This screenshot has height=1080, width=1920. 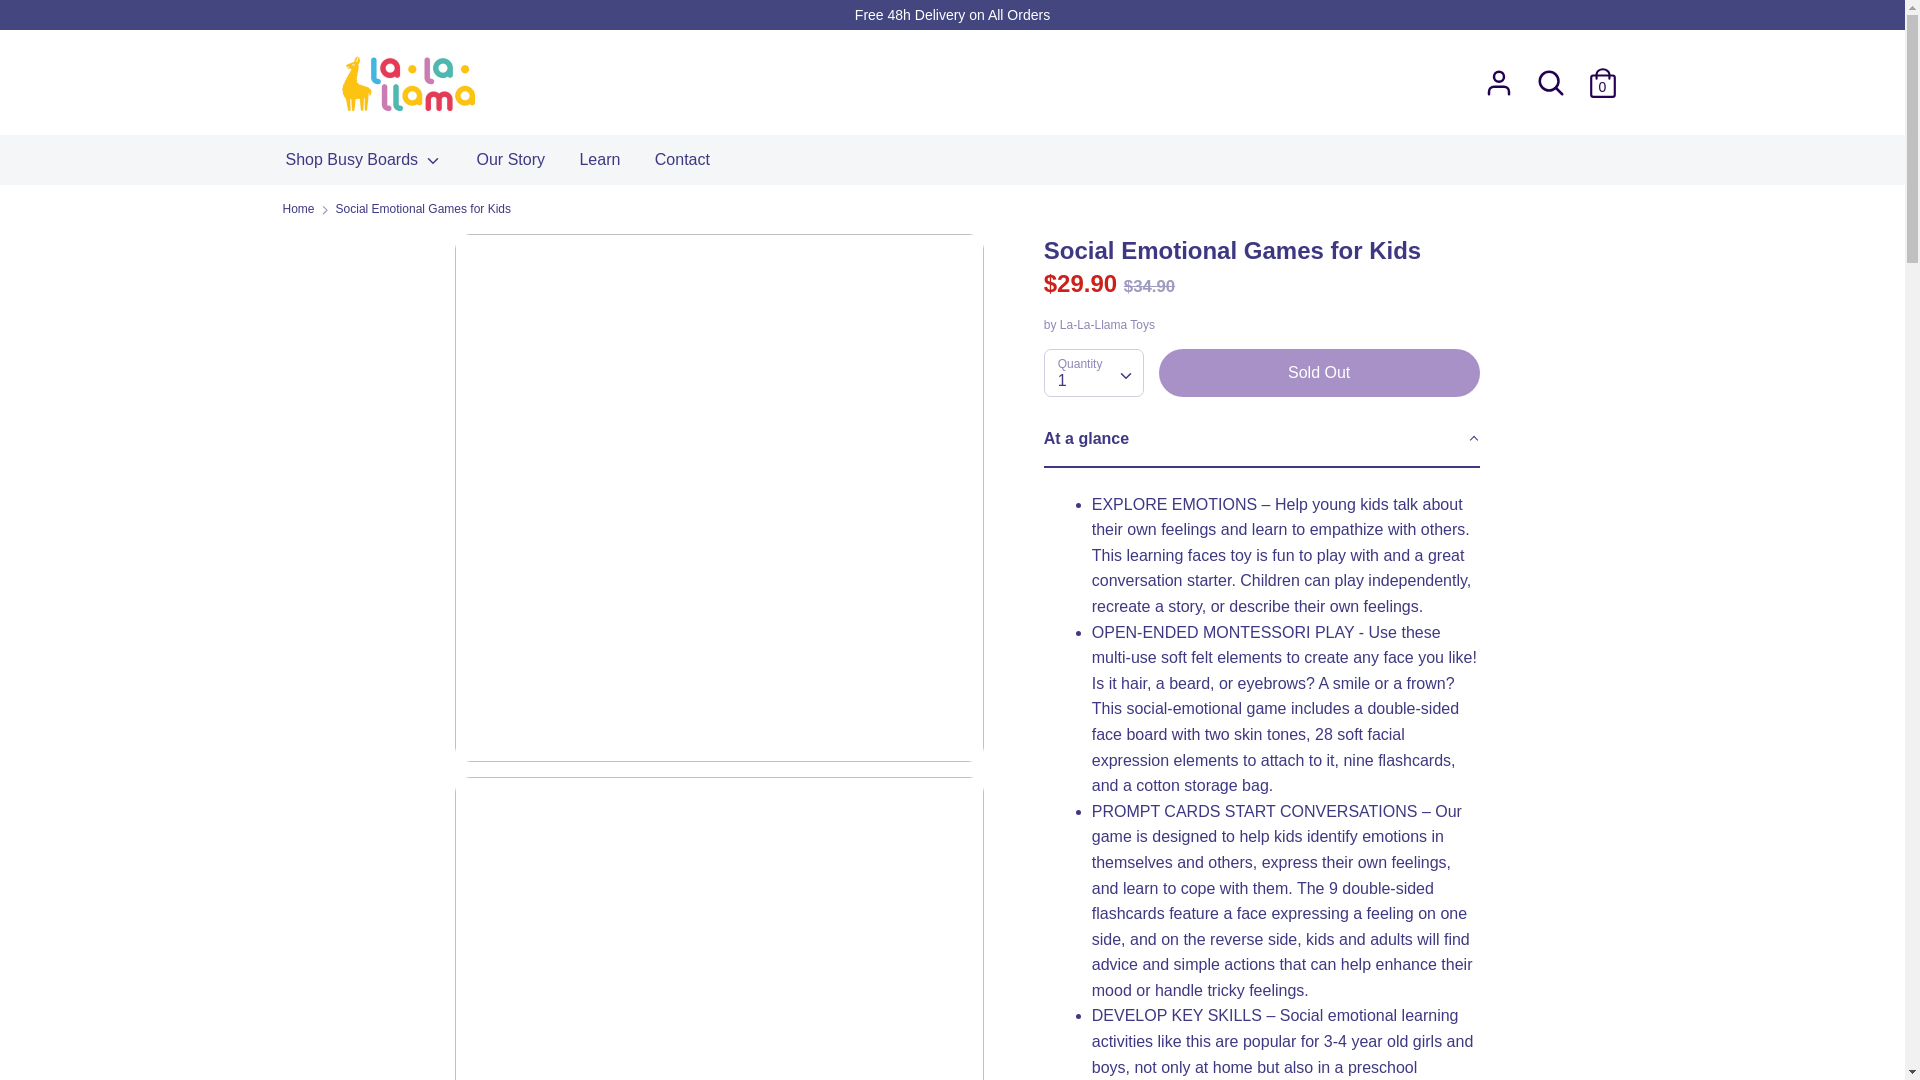 I want to click on Maestro, so click(x=1424, y=1015).